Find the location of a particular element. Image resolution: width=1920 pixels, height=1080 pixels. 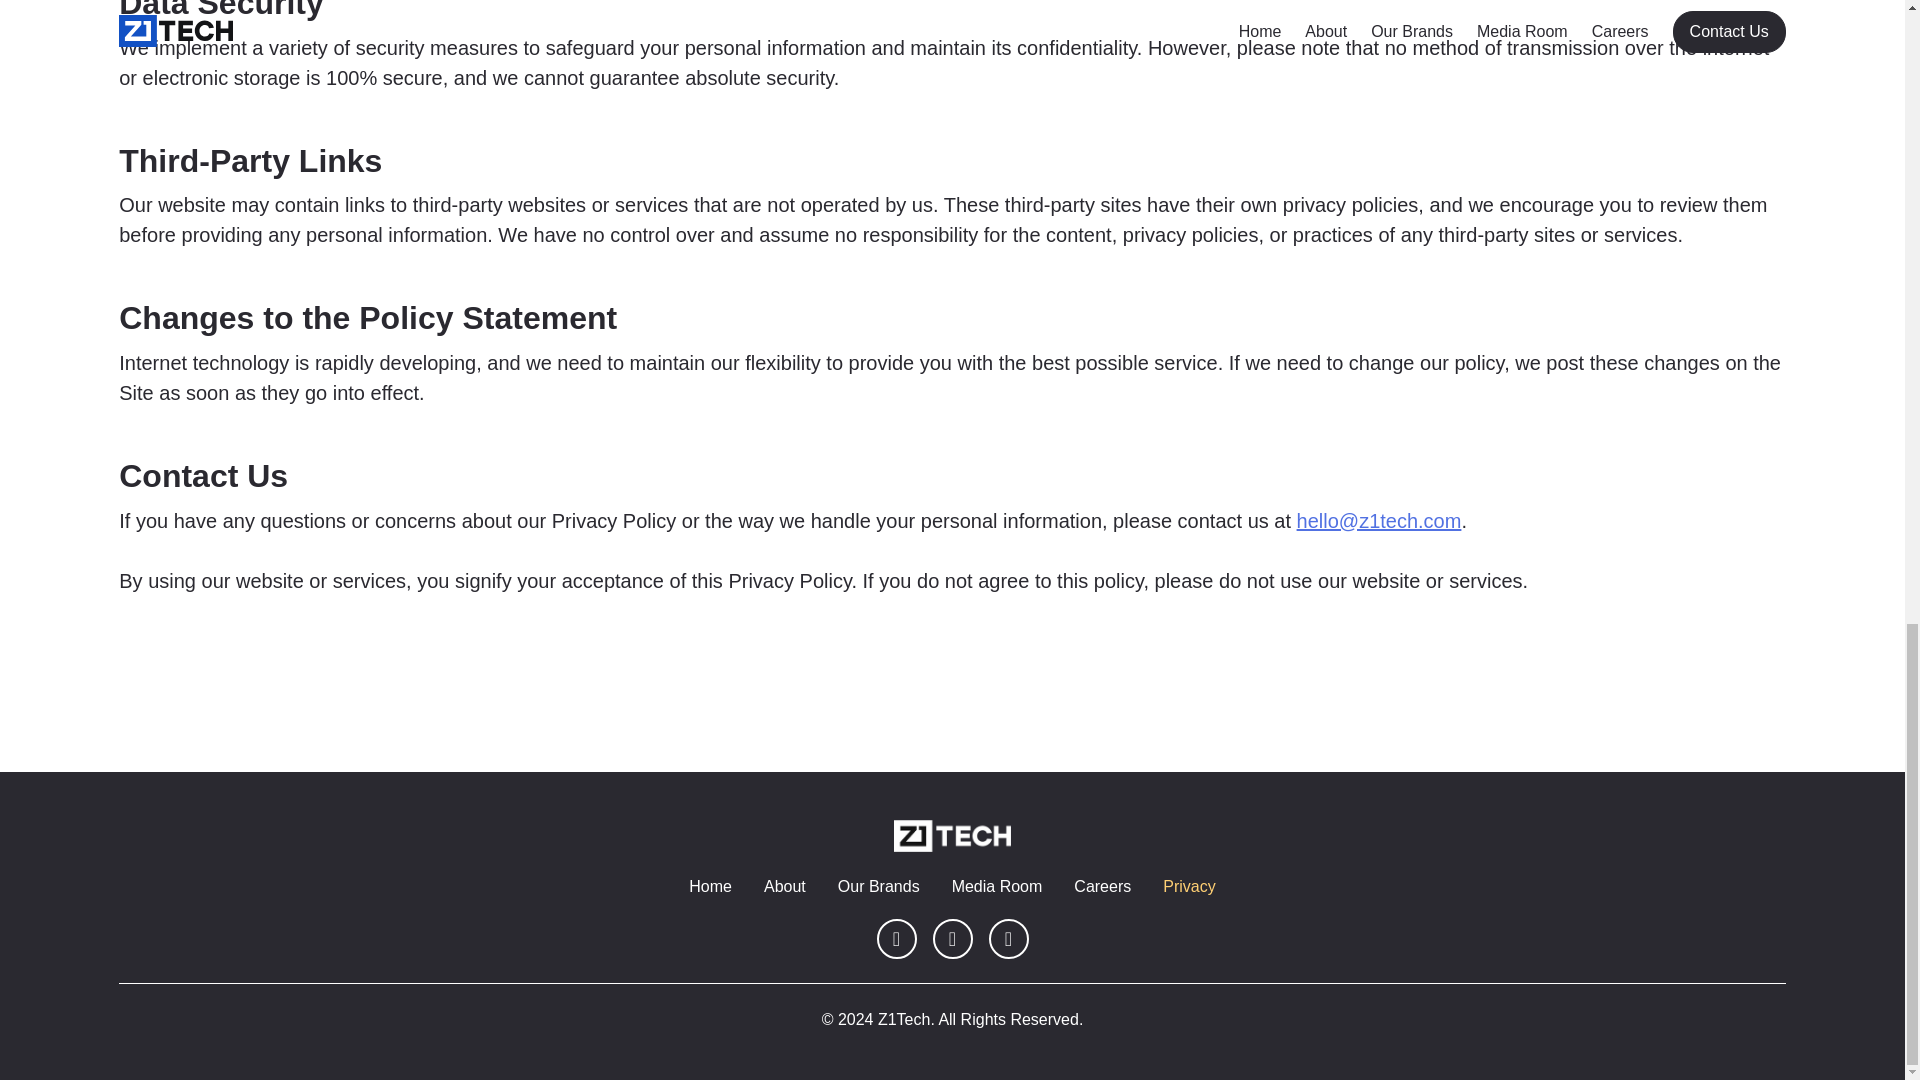

Home is located at coordinates (710, 886).